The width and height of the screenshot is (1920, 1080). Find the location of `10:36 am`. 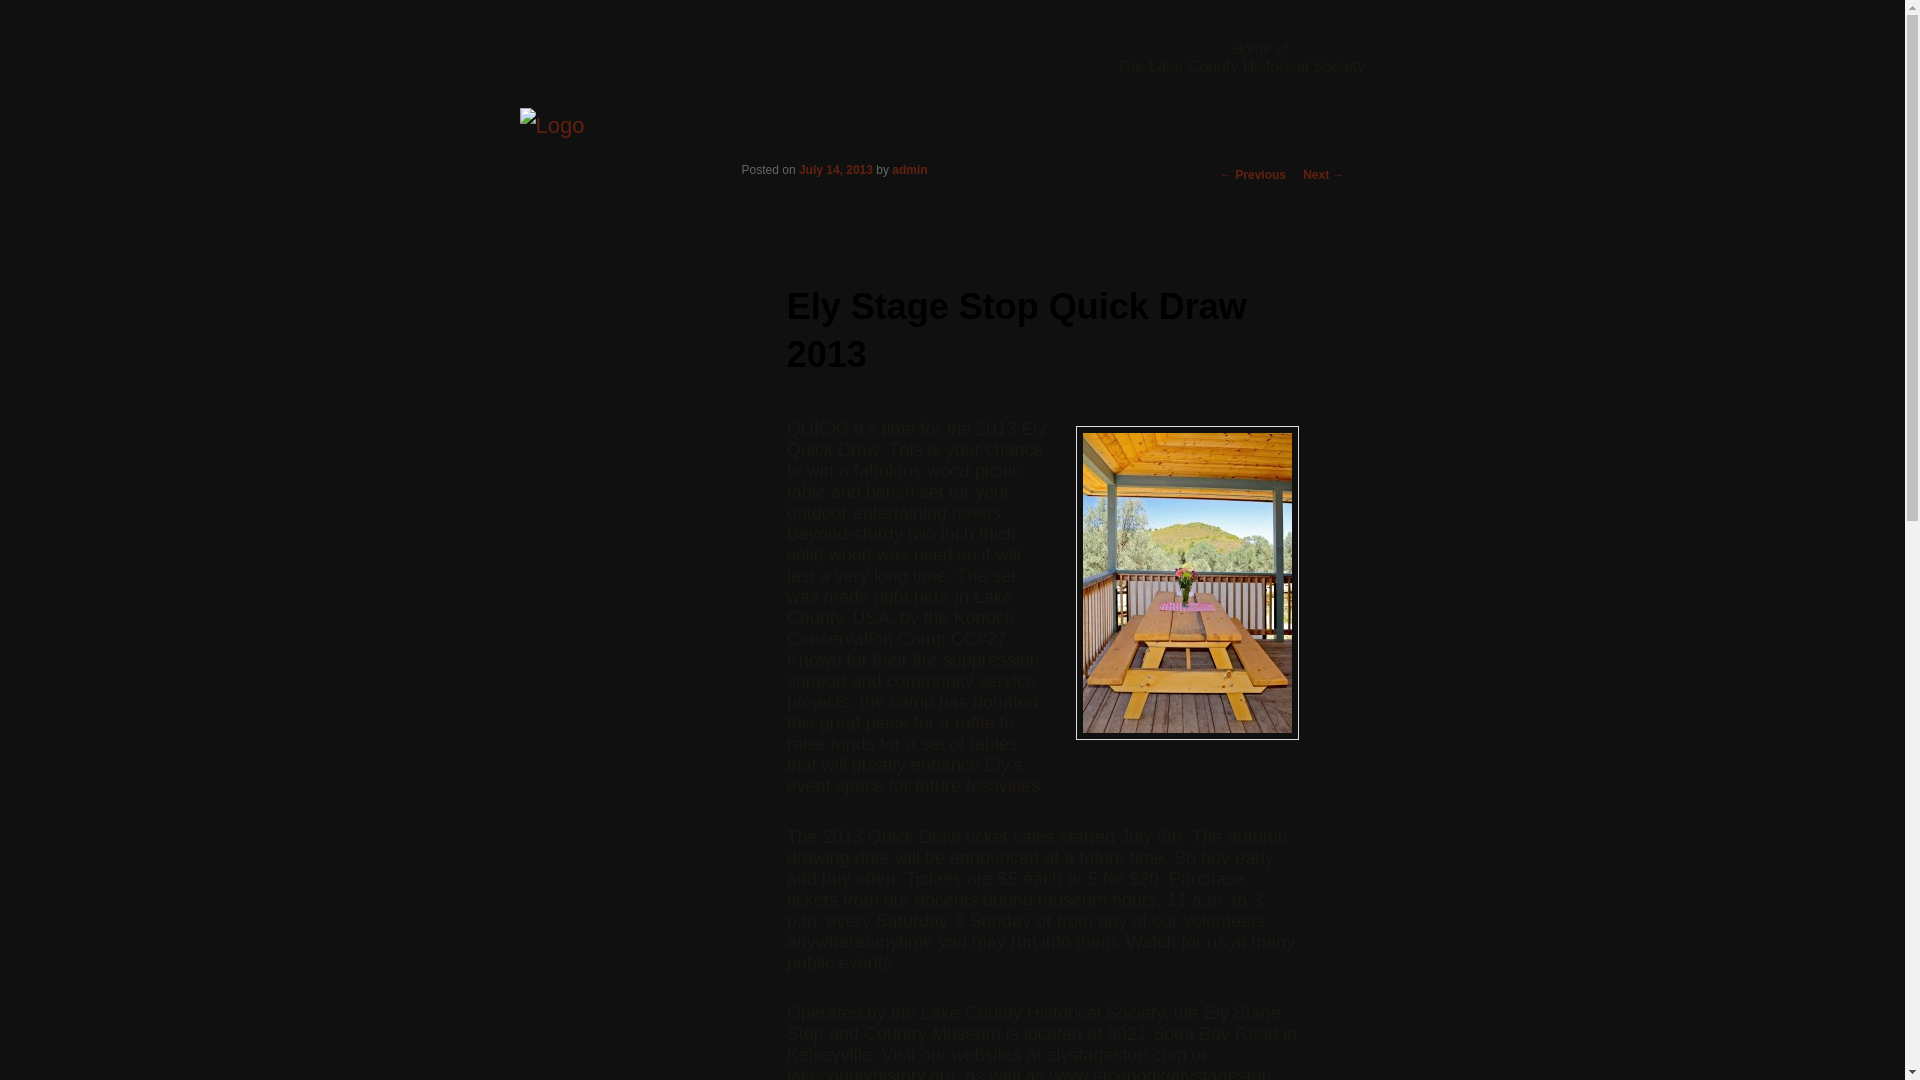

10:36 am is located at coordinates (836, 170).